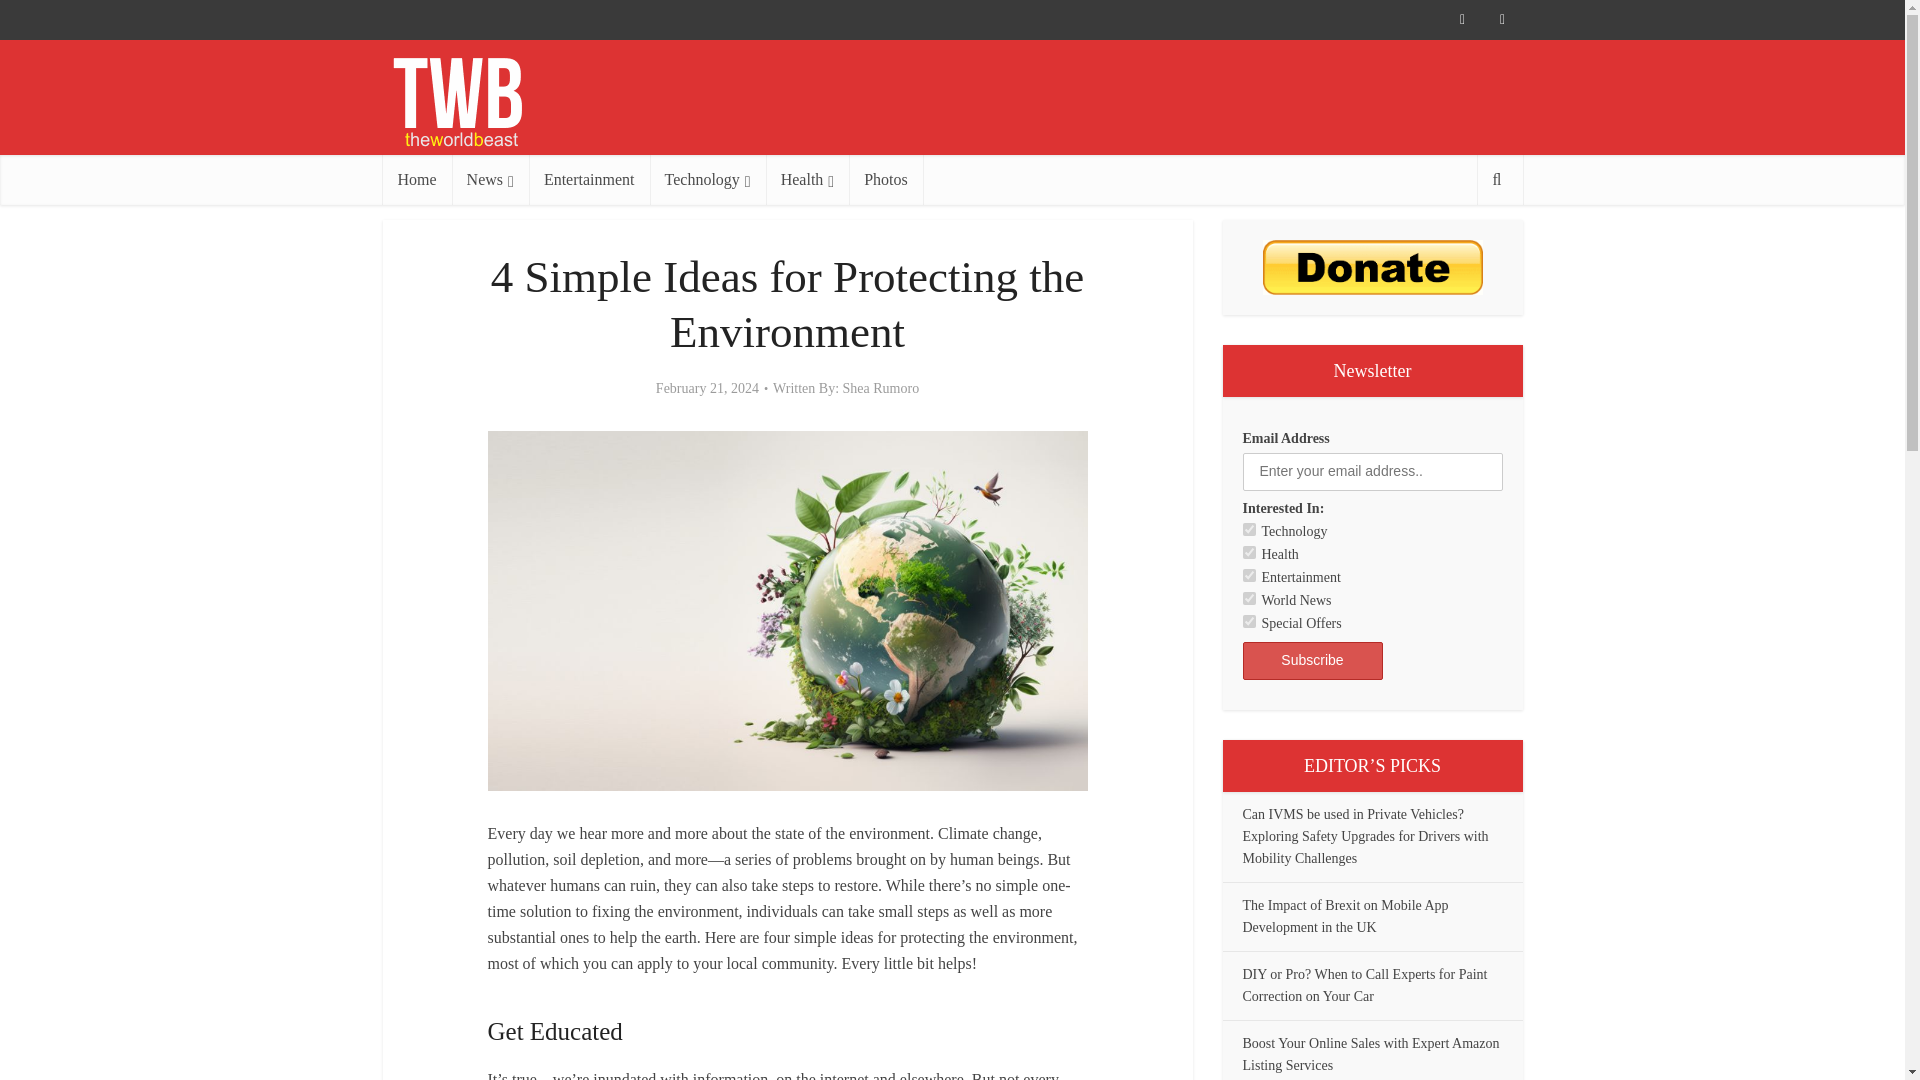 Image resolution: width=1920 pixels, height=1080 pixels. I want to click on World News, so click(1248, 598).